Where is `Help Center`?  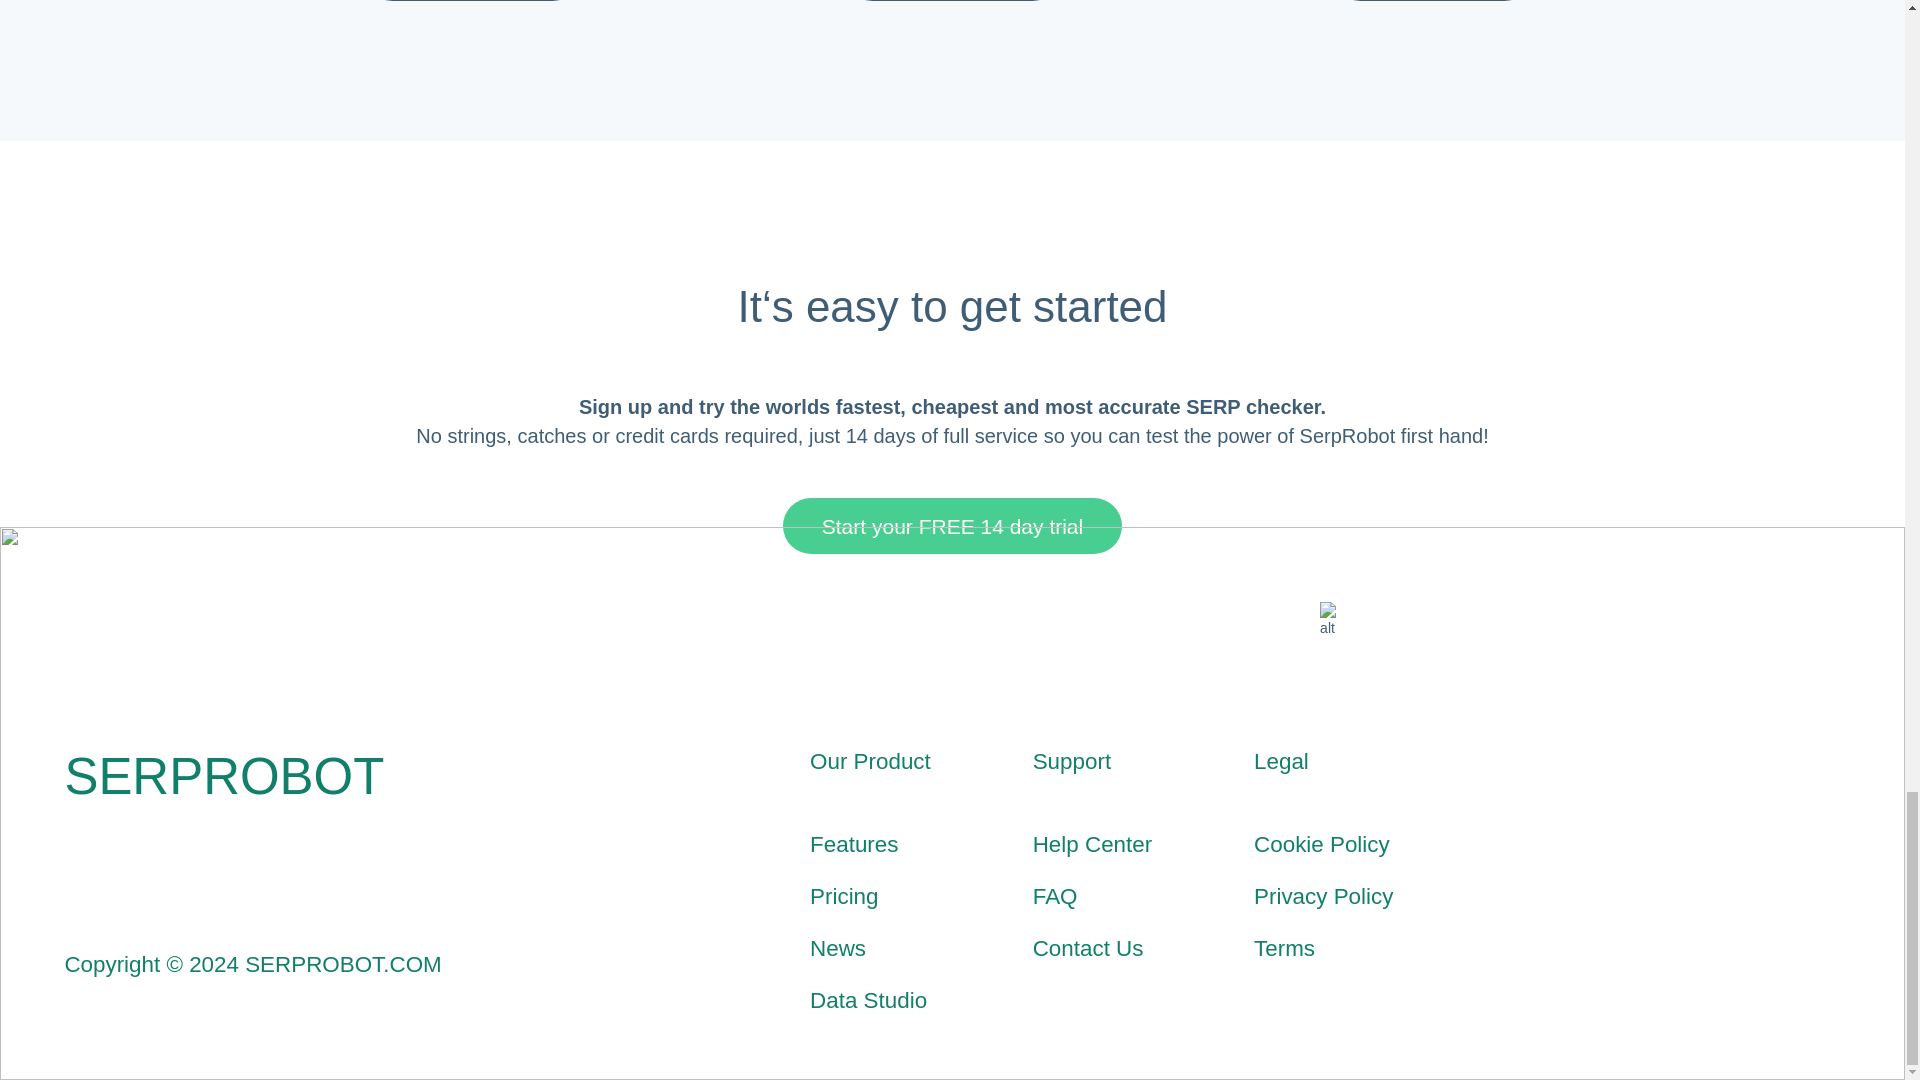
Help Center is located at coordinates (1092, 844).